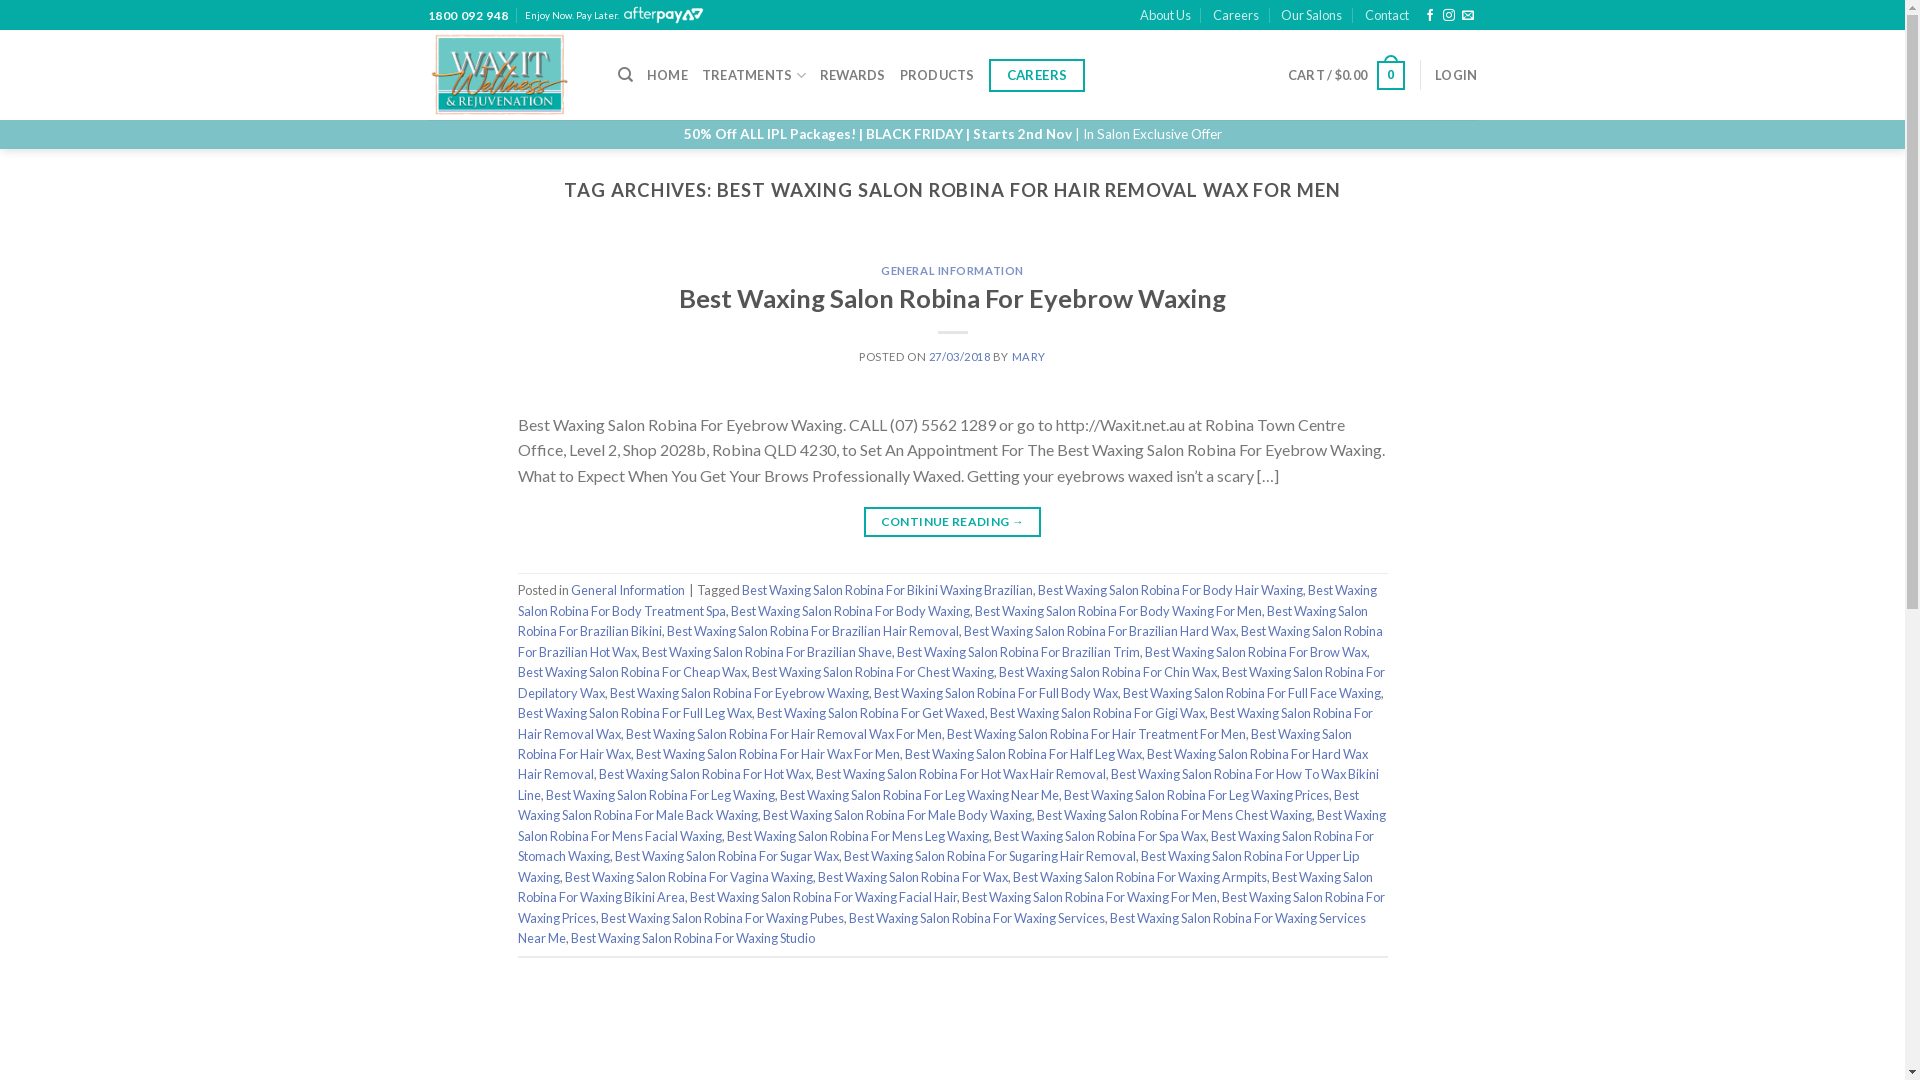 This screenshot has width=1920, height=1080. I want to click on CART / $0.00
0, so click(1346, 76).